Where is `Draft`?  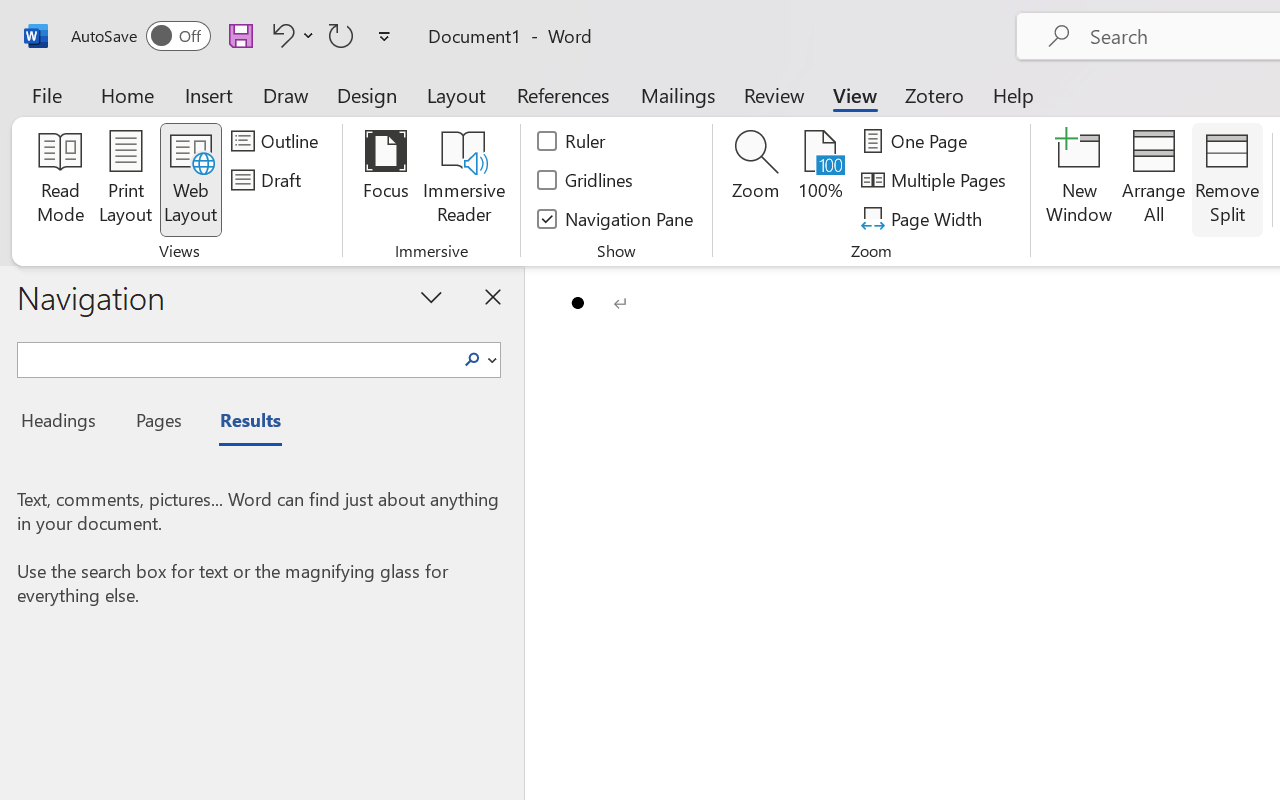 Draft is located at coordinates (269, 180).